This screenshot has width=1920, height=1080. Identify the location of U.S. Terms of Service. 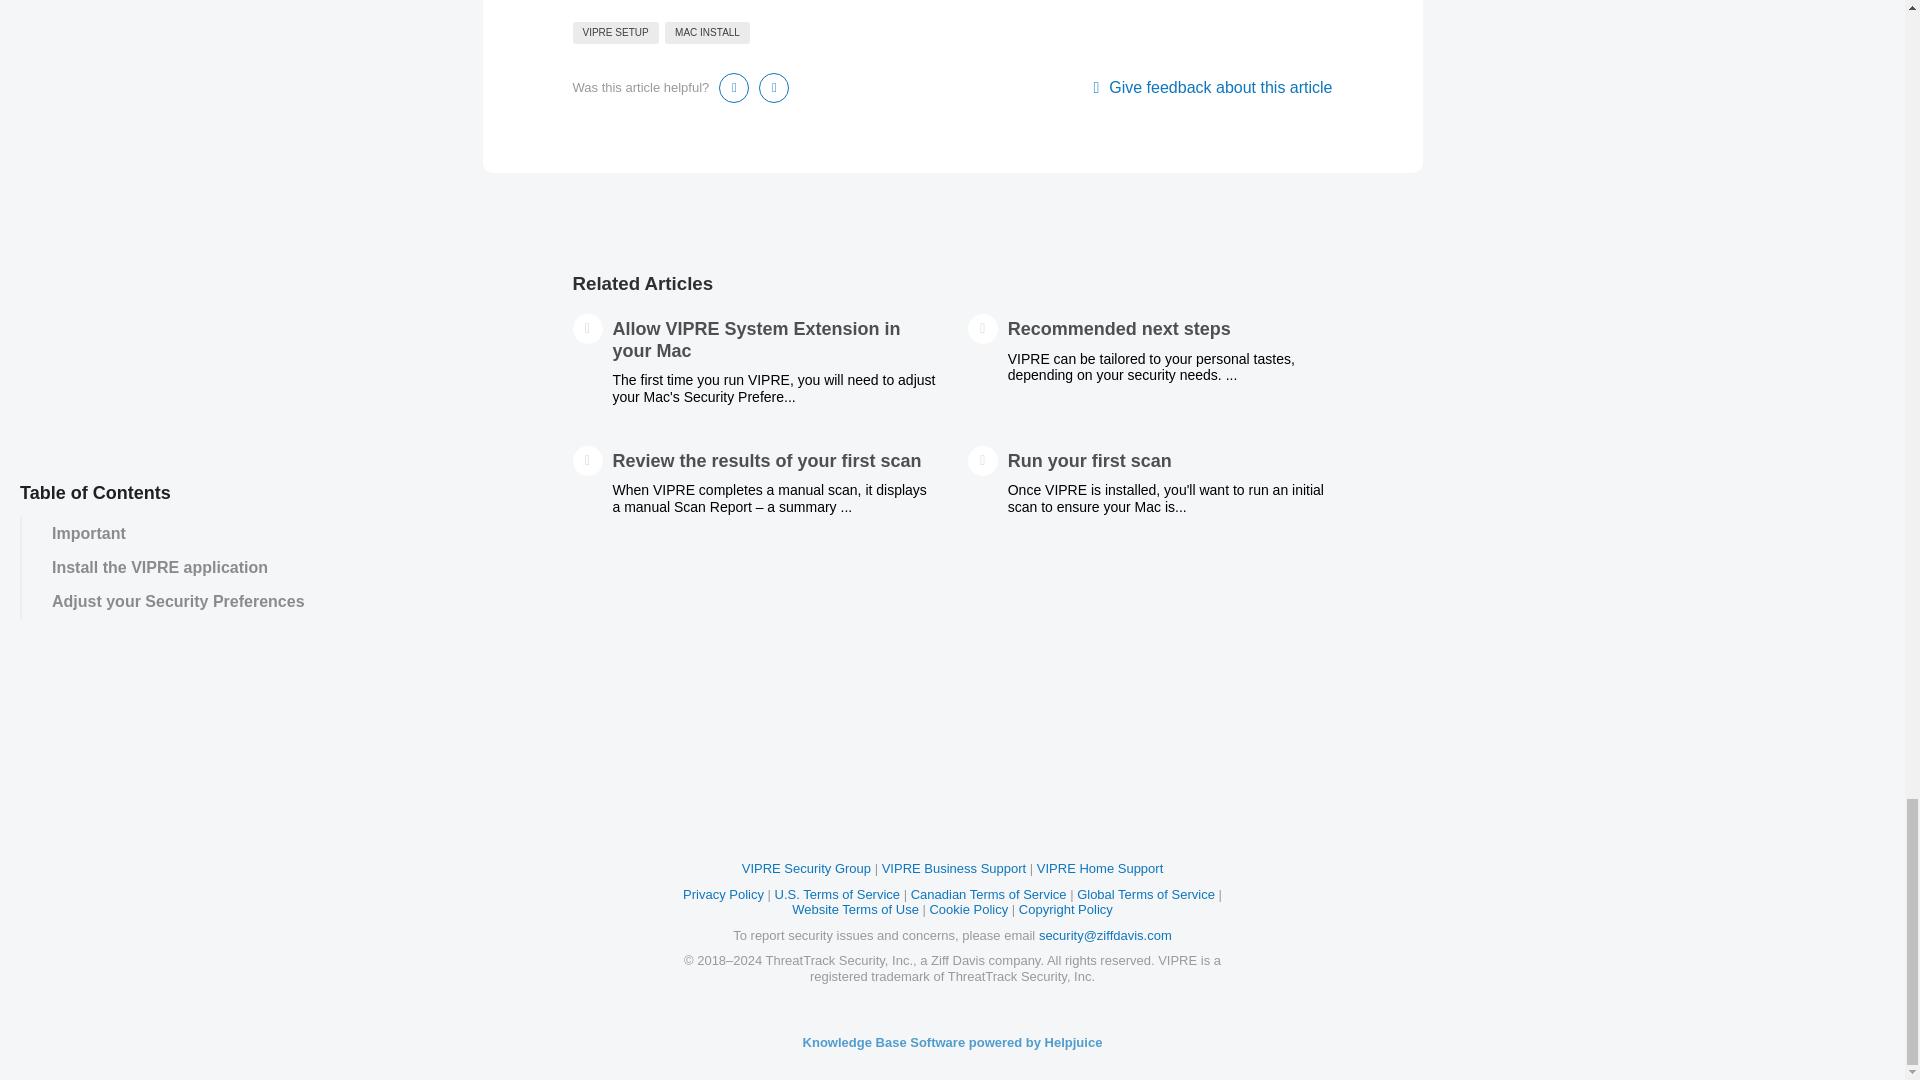
(838, 894).